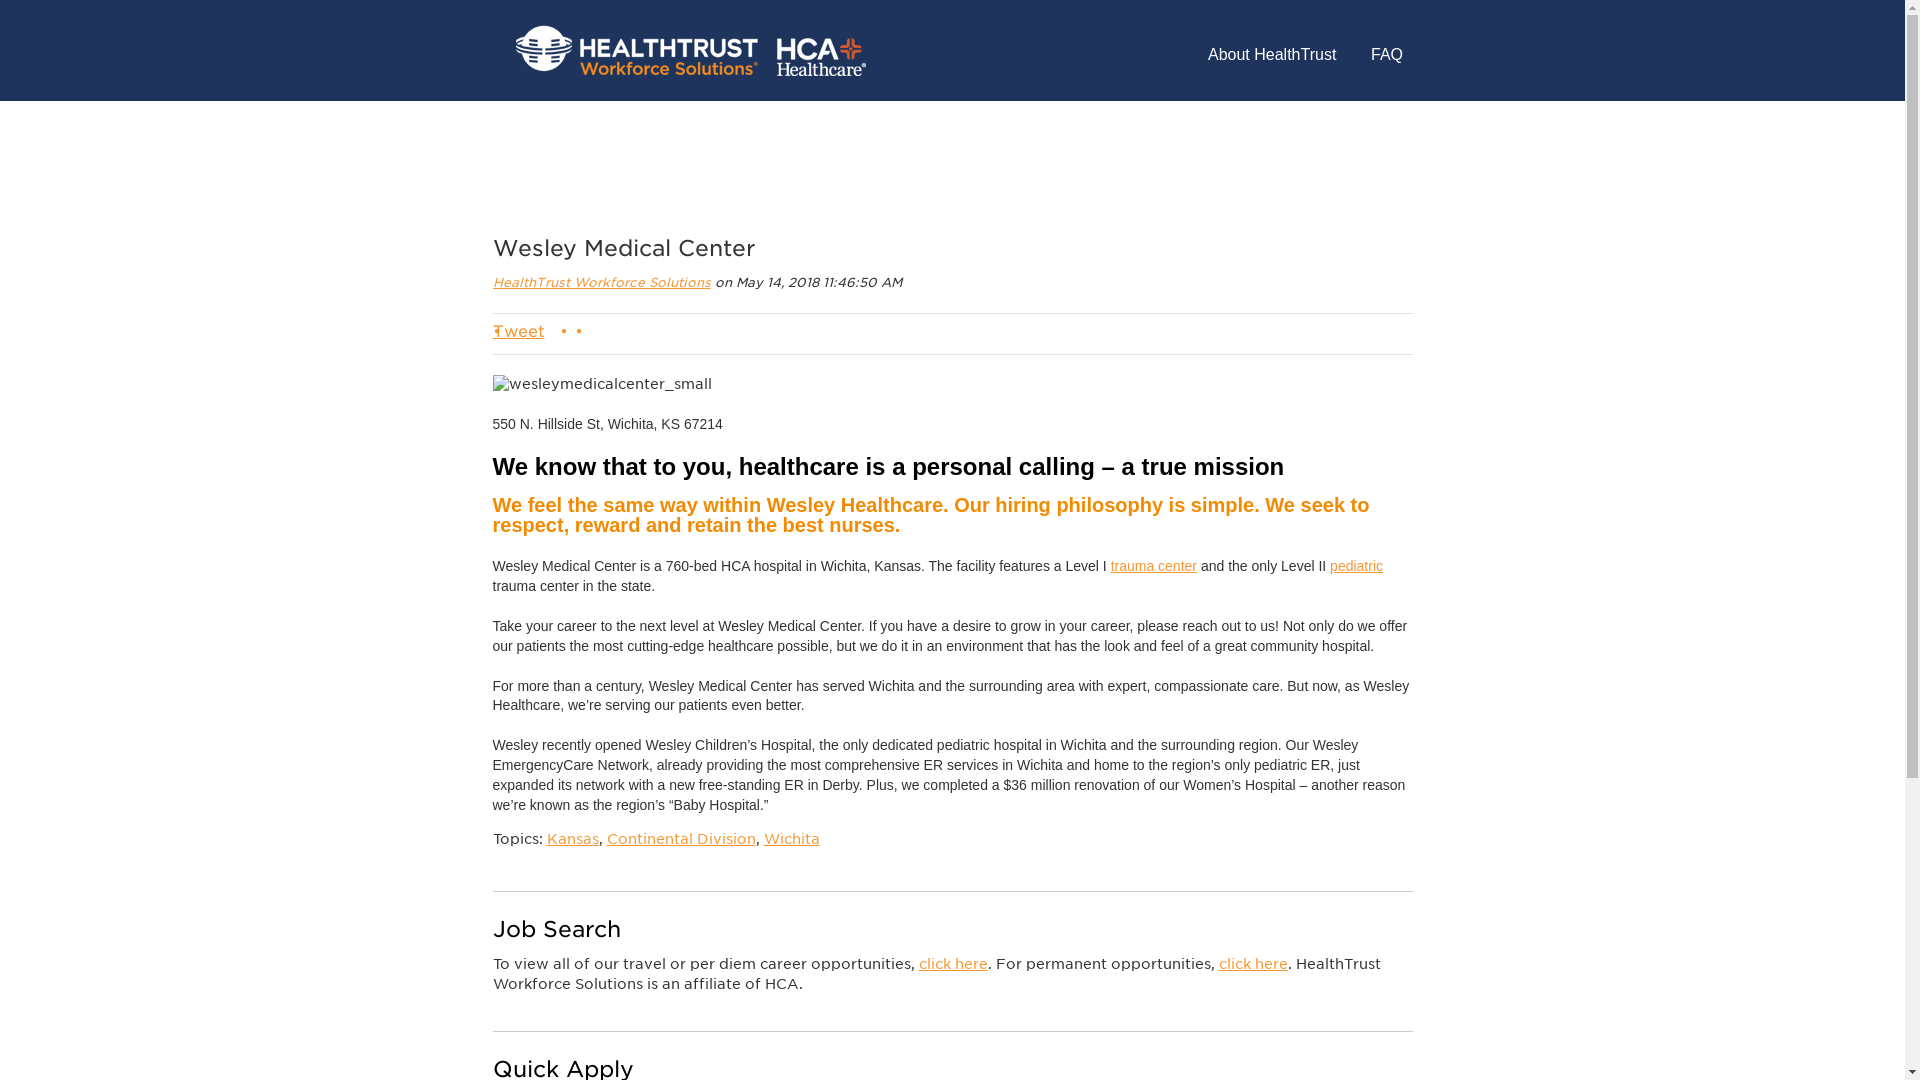  I want to click on pediatric, so click(1356, 566).